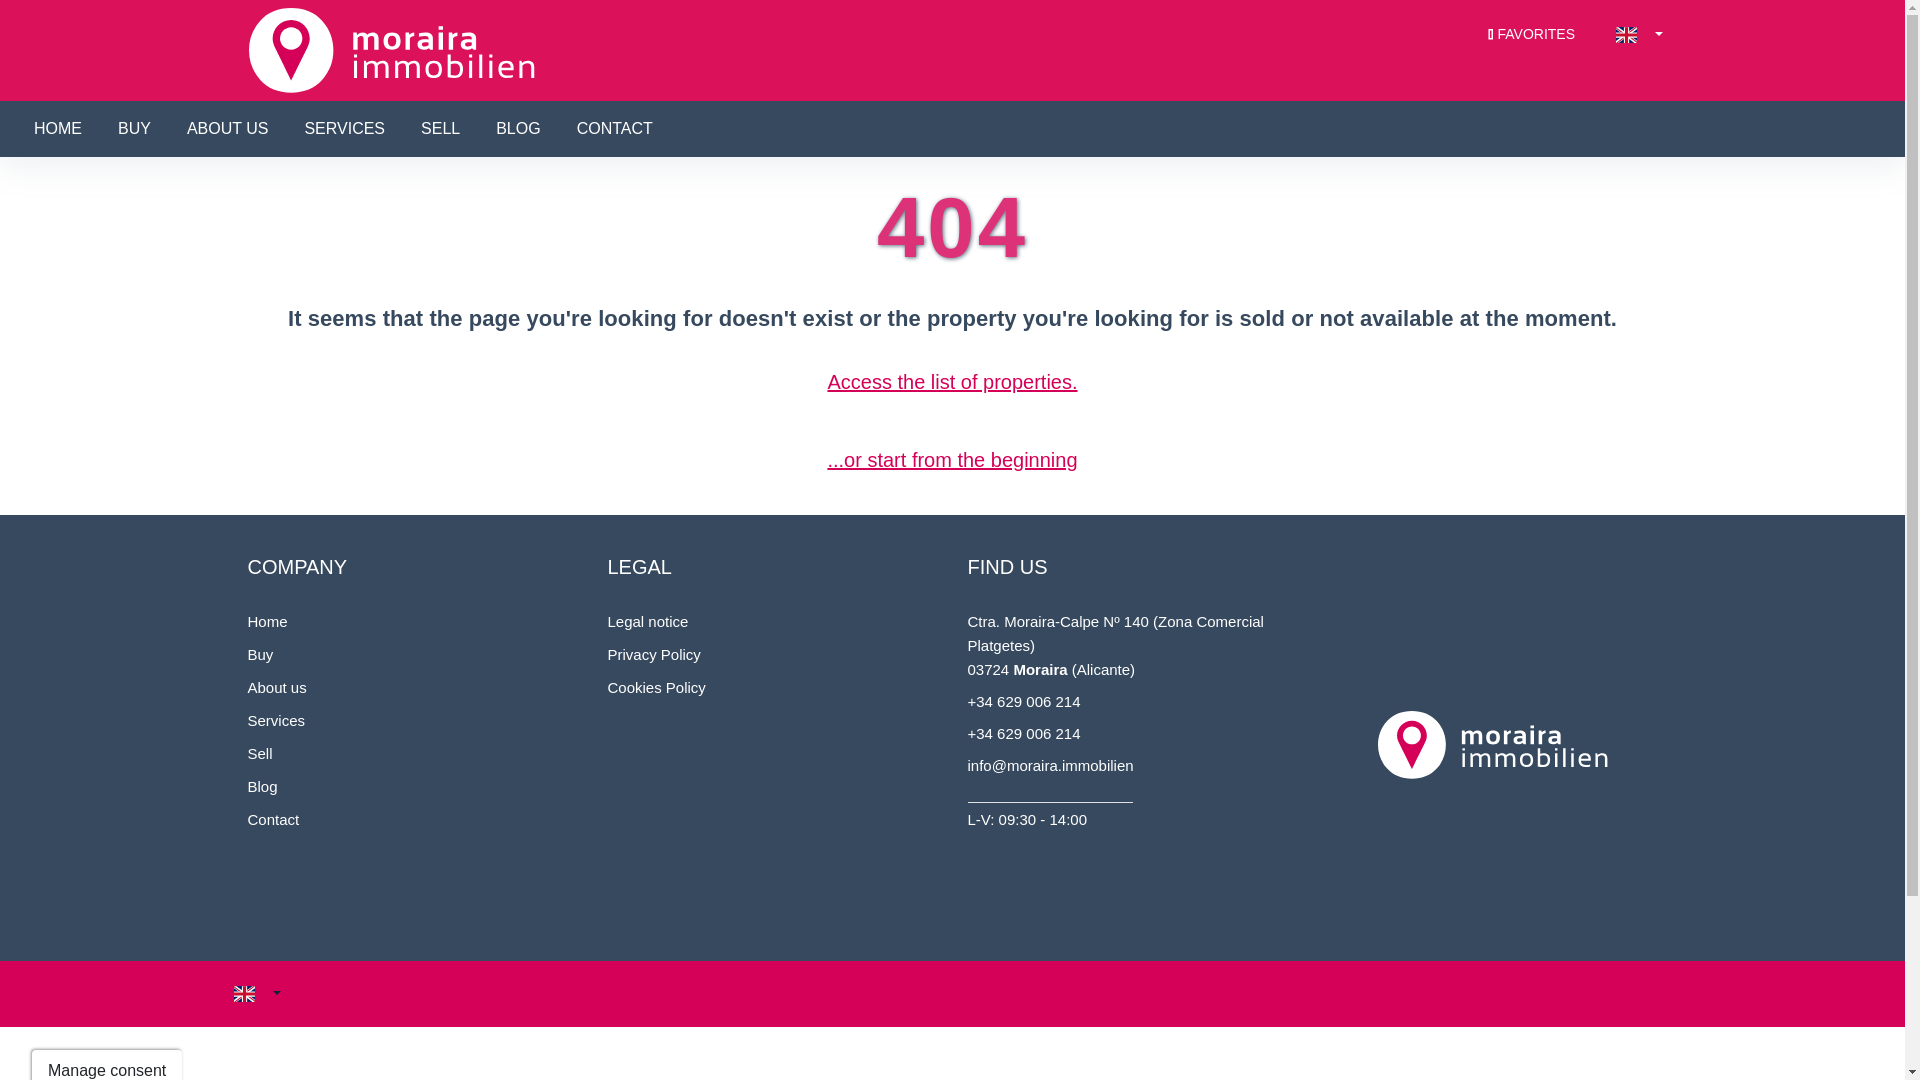 This screenshot has width=1920, height=1080. What do you see at coordinates (952, 382) in the screenshot?
I see `Access the list of properties.` at bounding box center [952, 382].